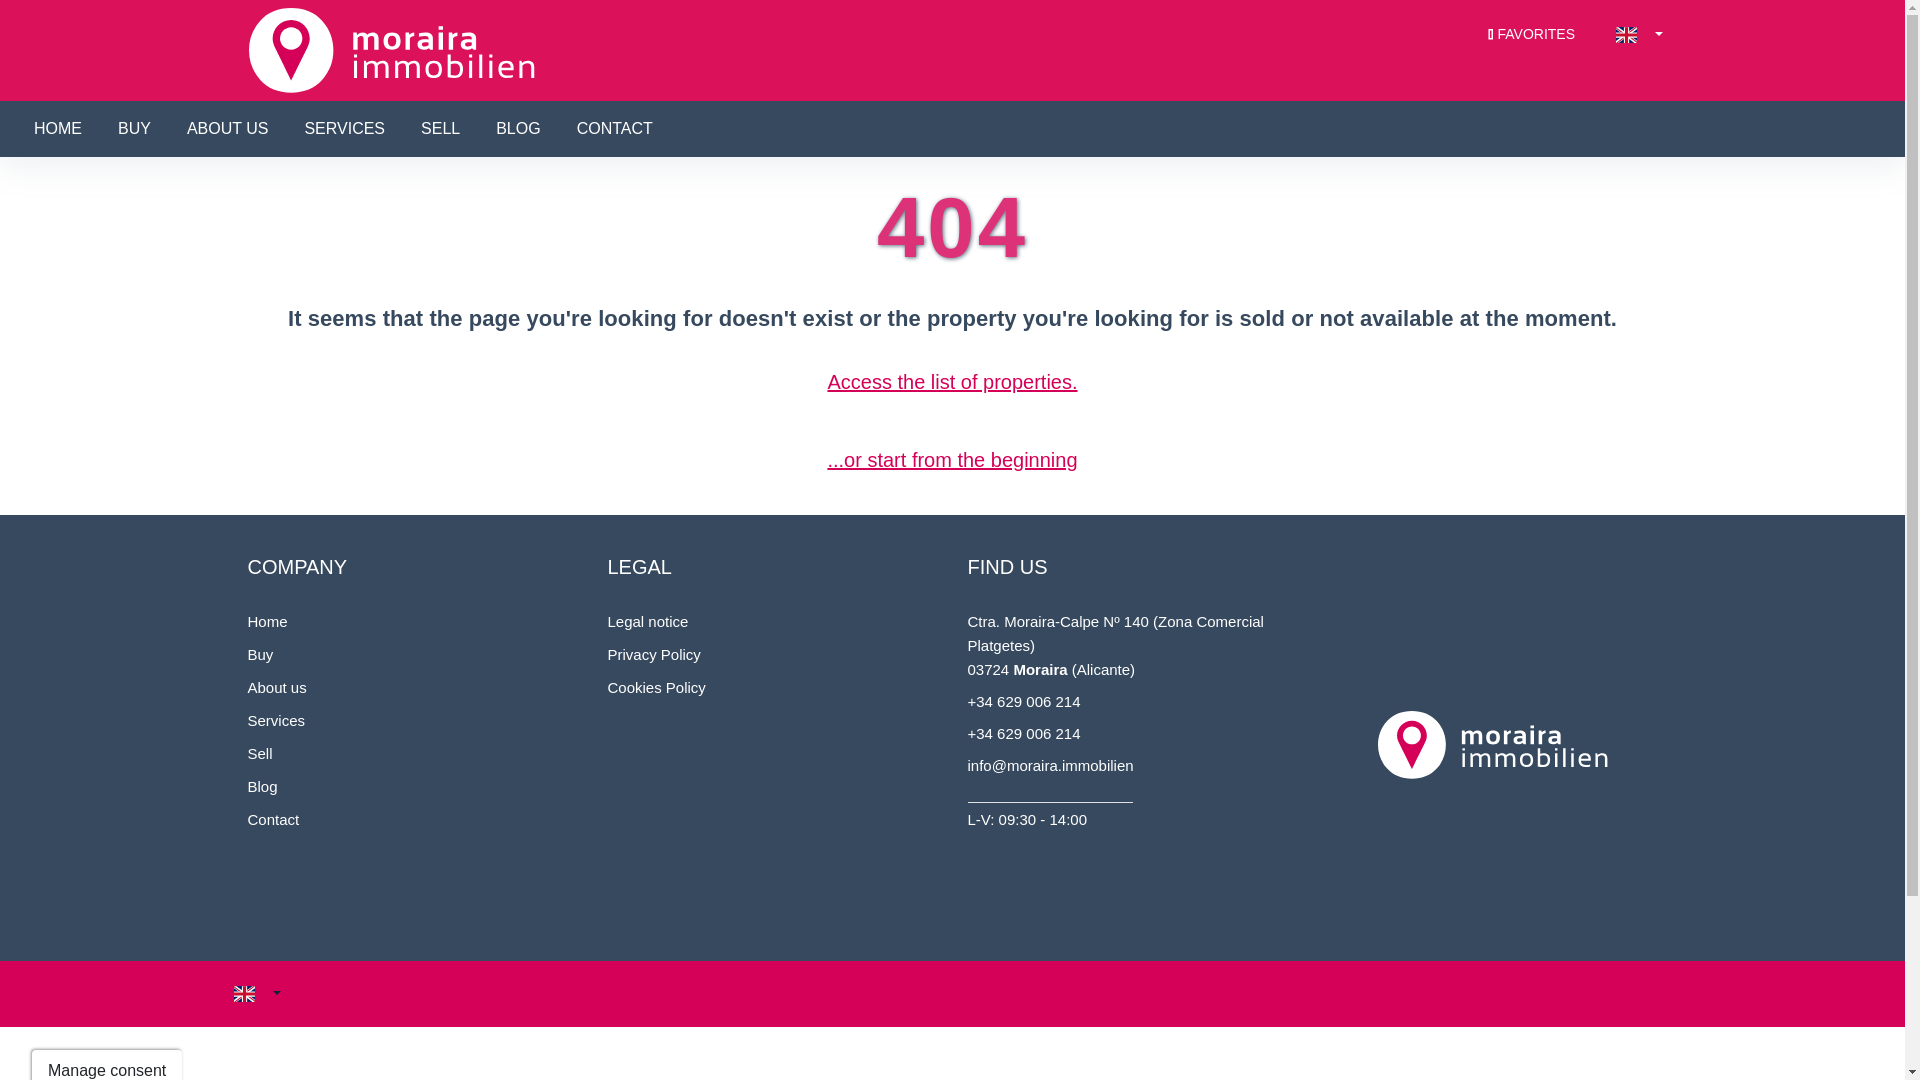 This screenshot has width=1920, height=1080. What do you see at coordinates (952, 382) in the screenshot?
I see `Access the list of properties.` at bounding box center [952, 382].